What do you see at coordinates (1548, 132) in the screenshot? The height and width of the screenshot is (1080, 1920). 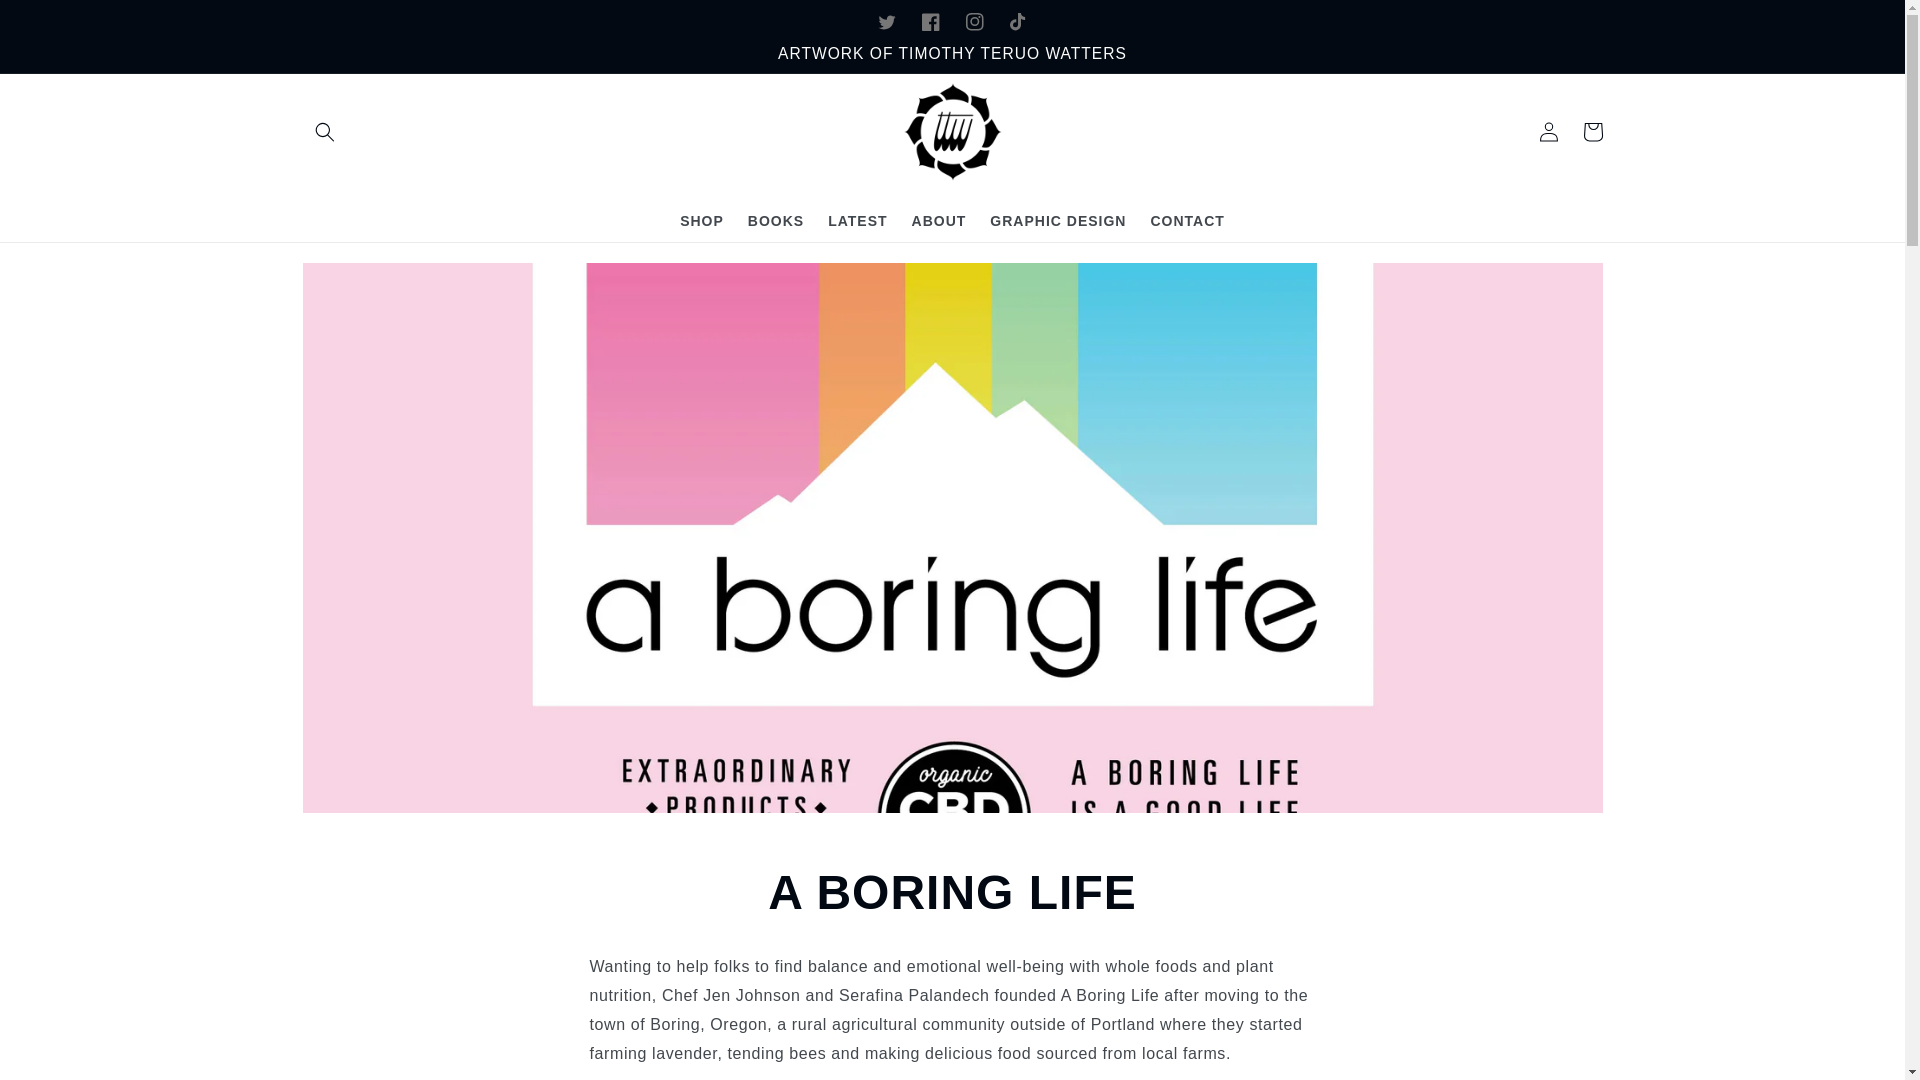 I see `Log in` at bounding box center [1548, 132].